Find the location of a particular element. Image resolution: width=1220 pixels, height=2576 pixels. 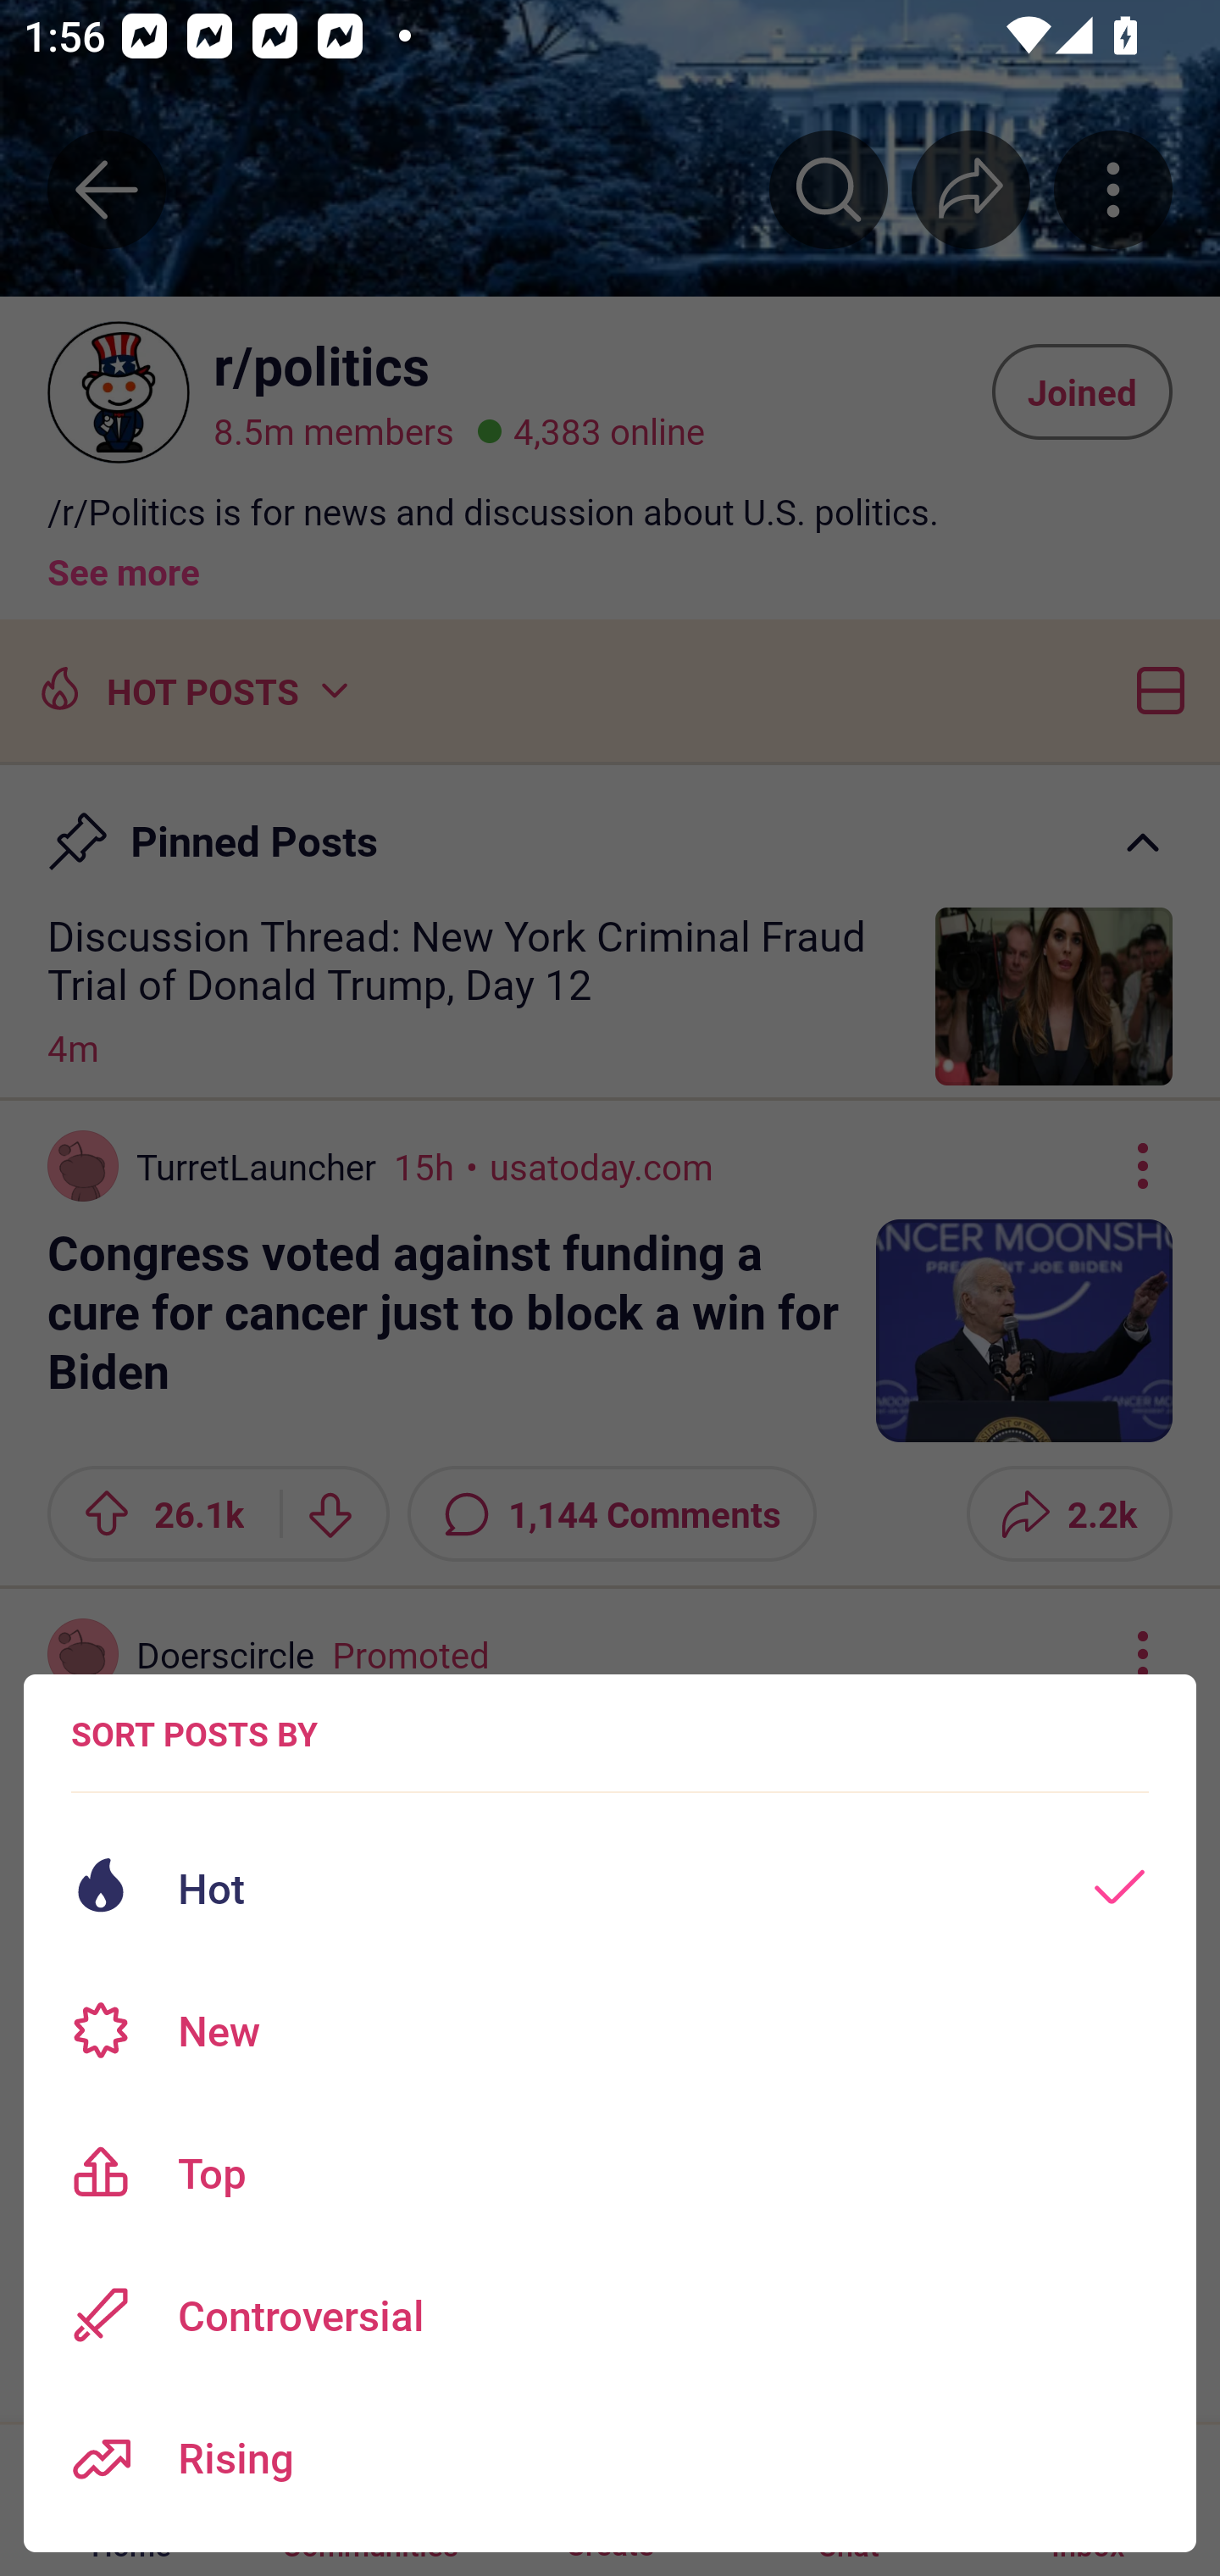

Rising is located at coordinates (610, 2457).